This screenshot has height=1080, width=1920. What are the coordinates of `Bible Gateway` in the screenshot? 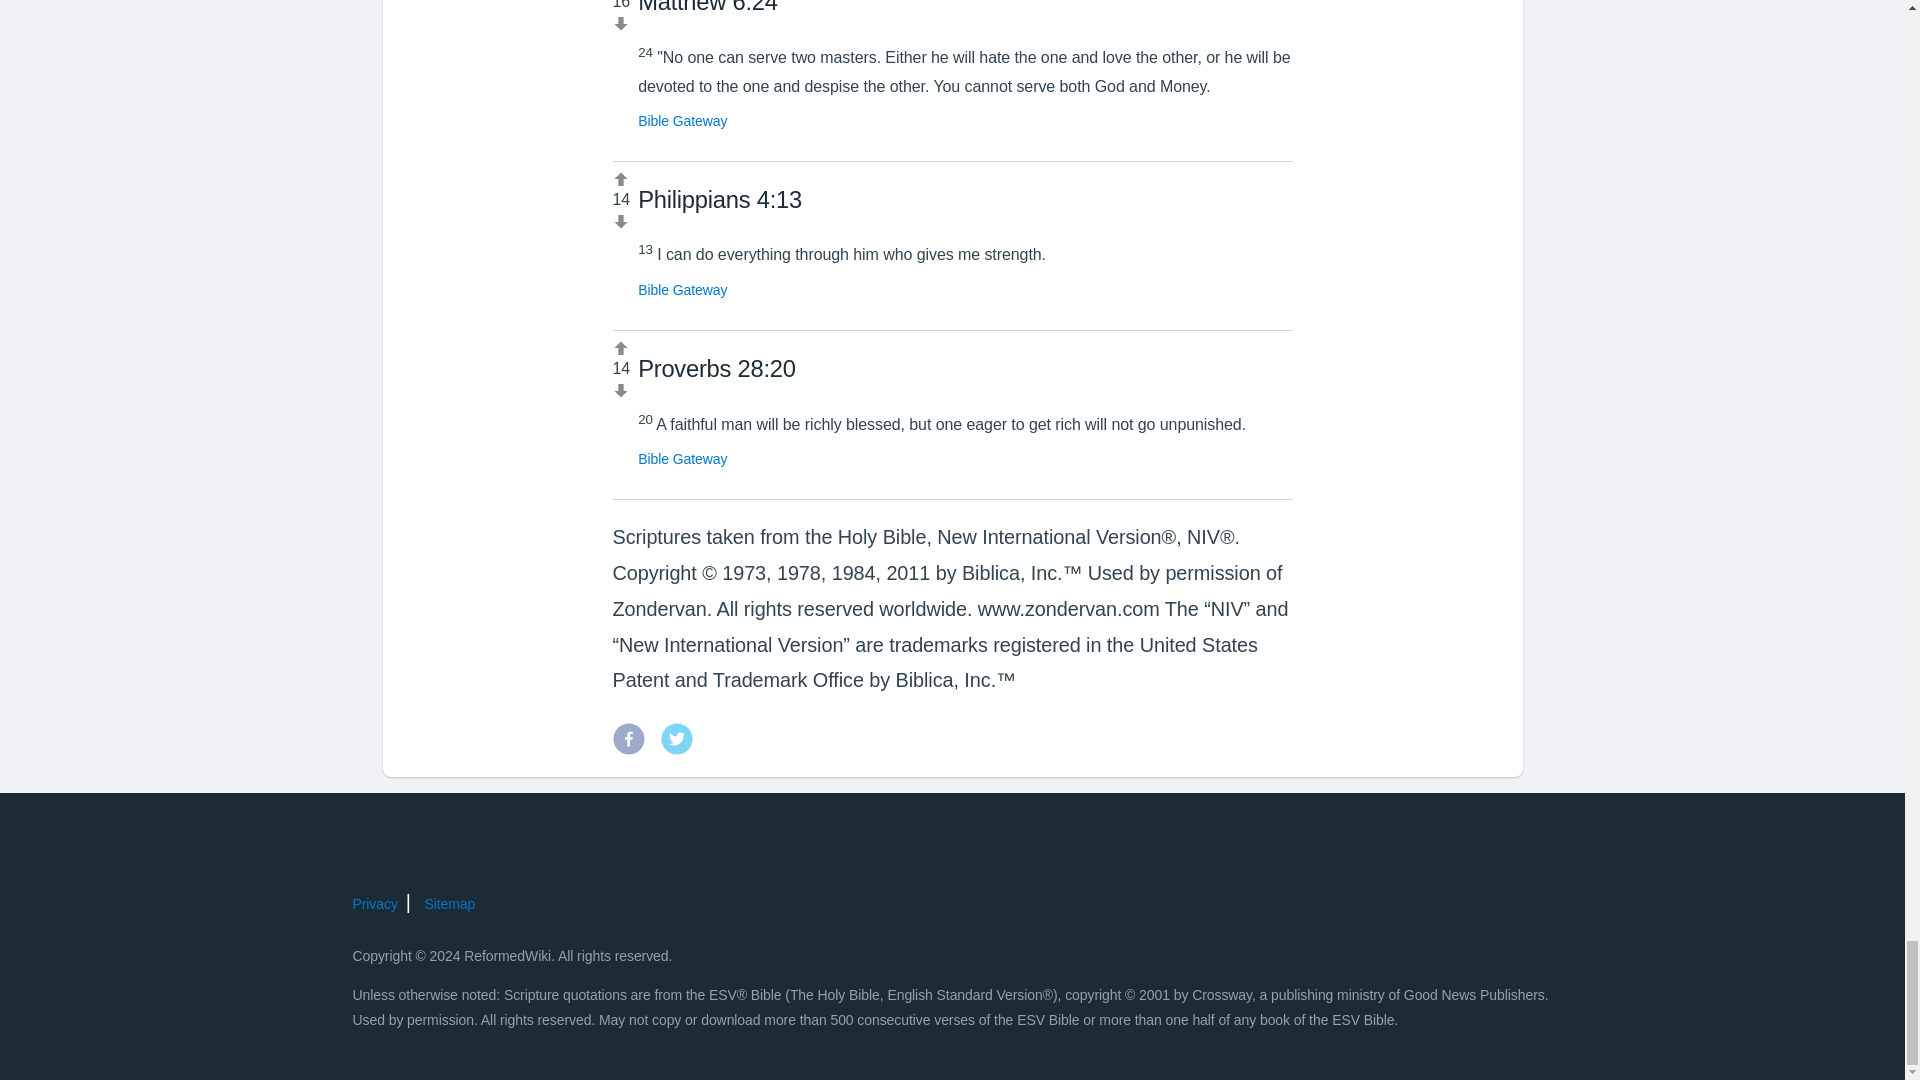 It's located at (682, 290).